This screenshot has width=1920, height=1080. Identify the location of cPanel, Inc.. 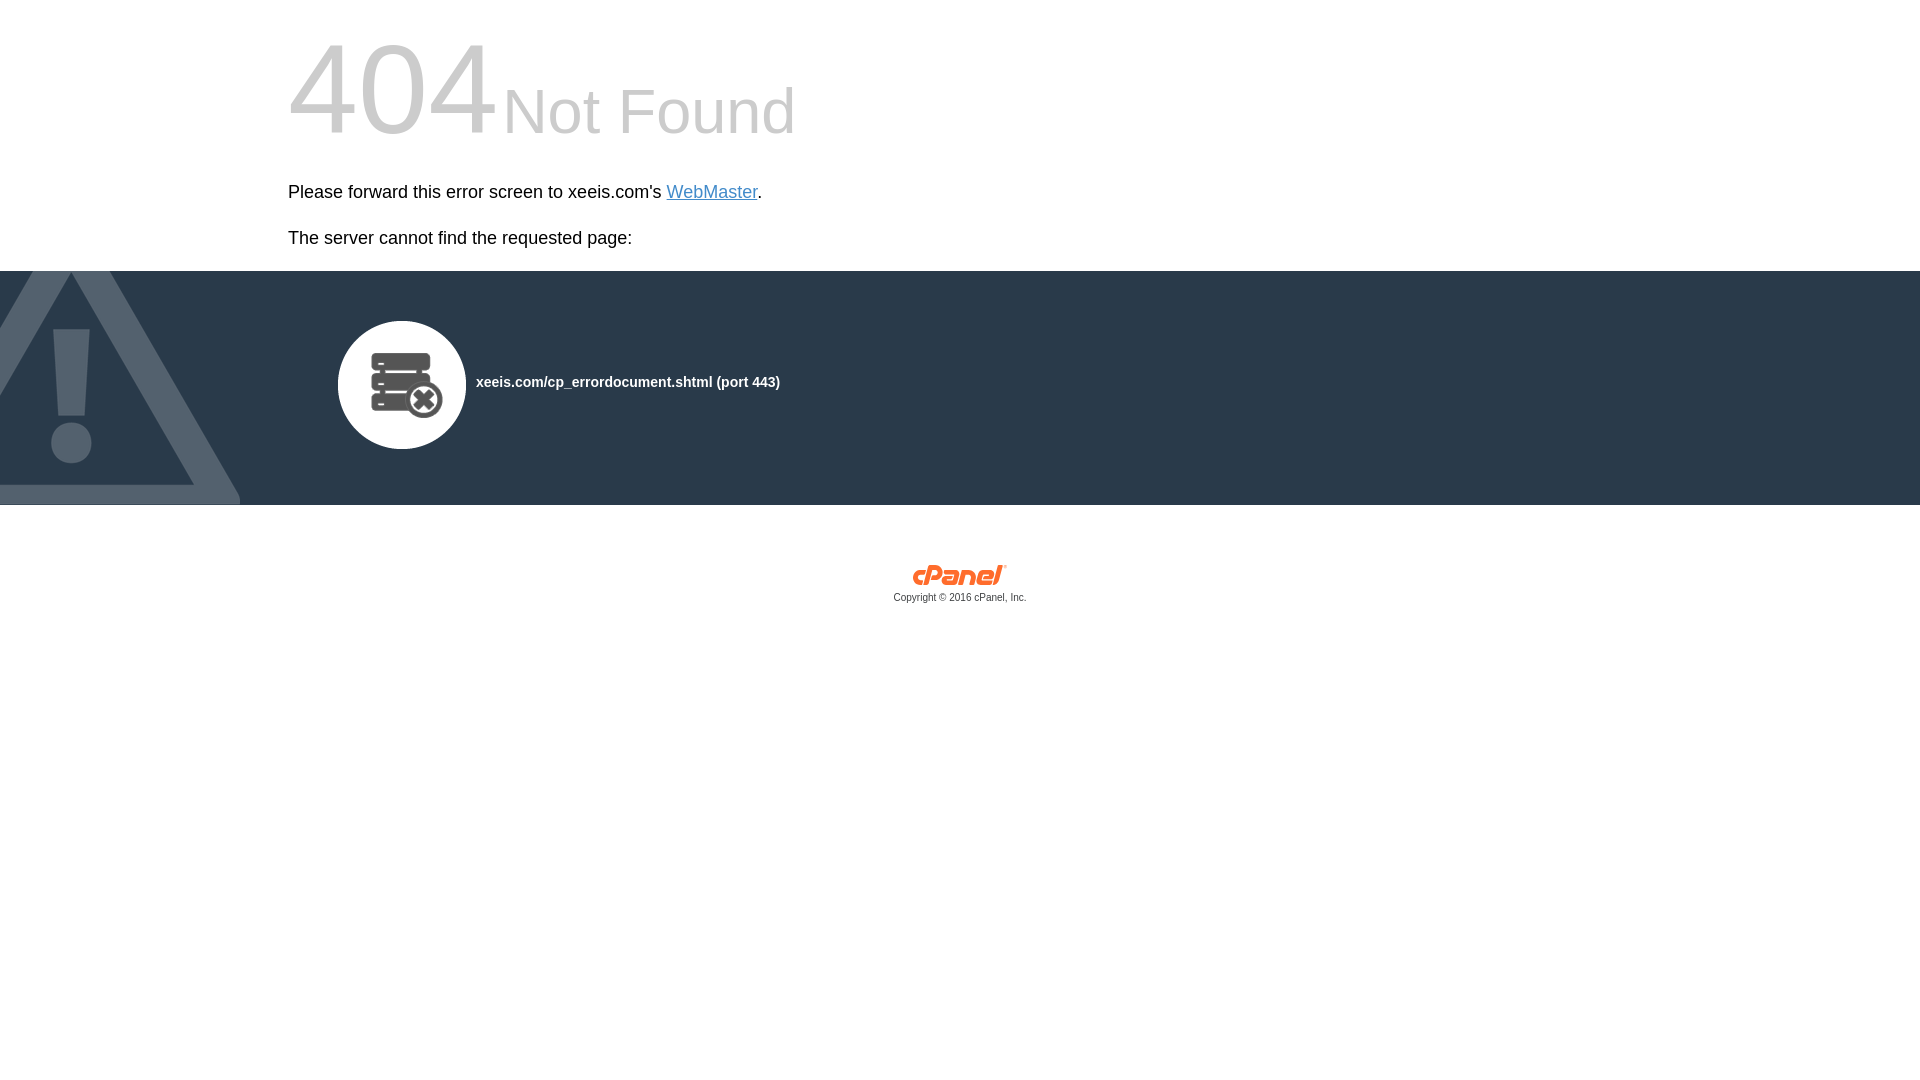
(960, 588).